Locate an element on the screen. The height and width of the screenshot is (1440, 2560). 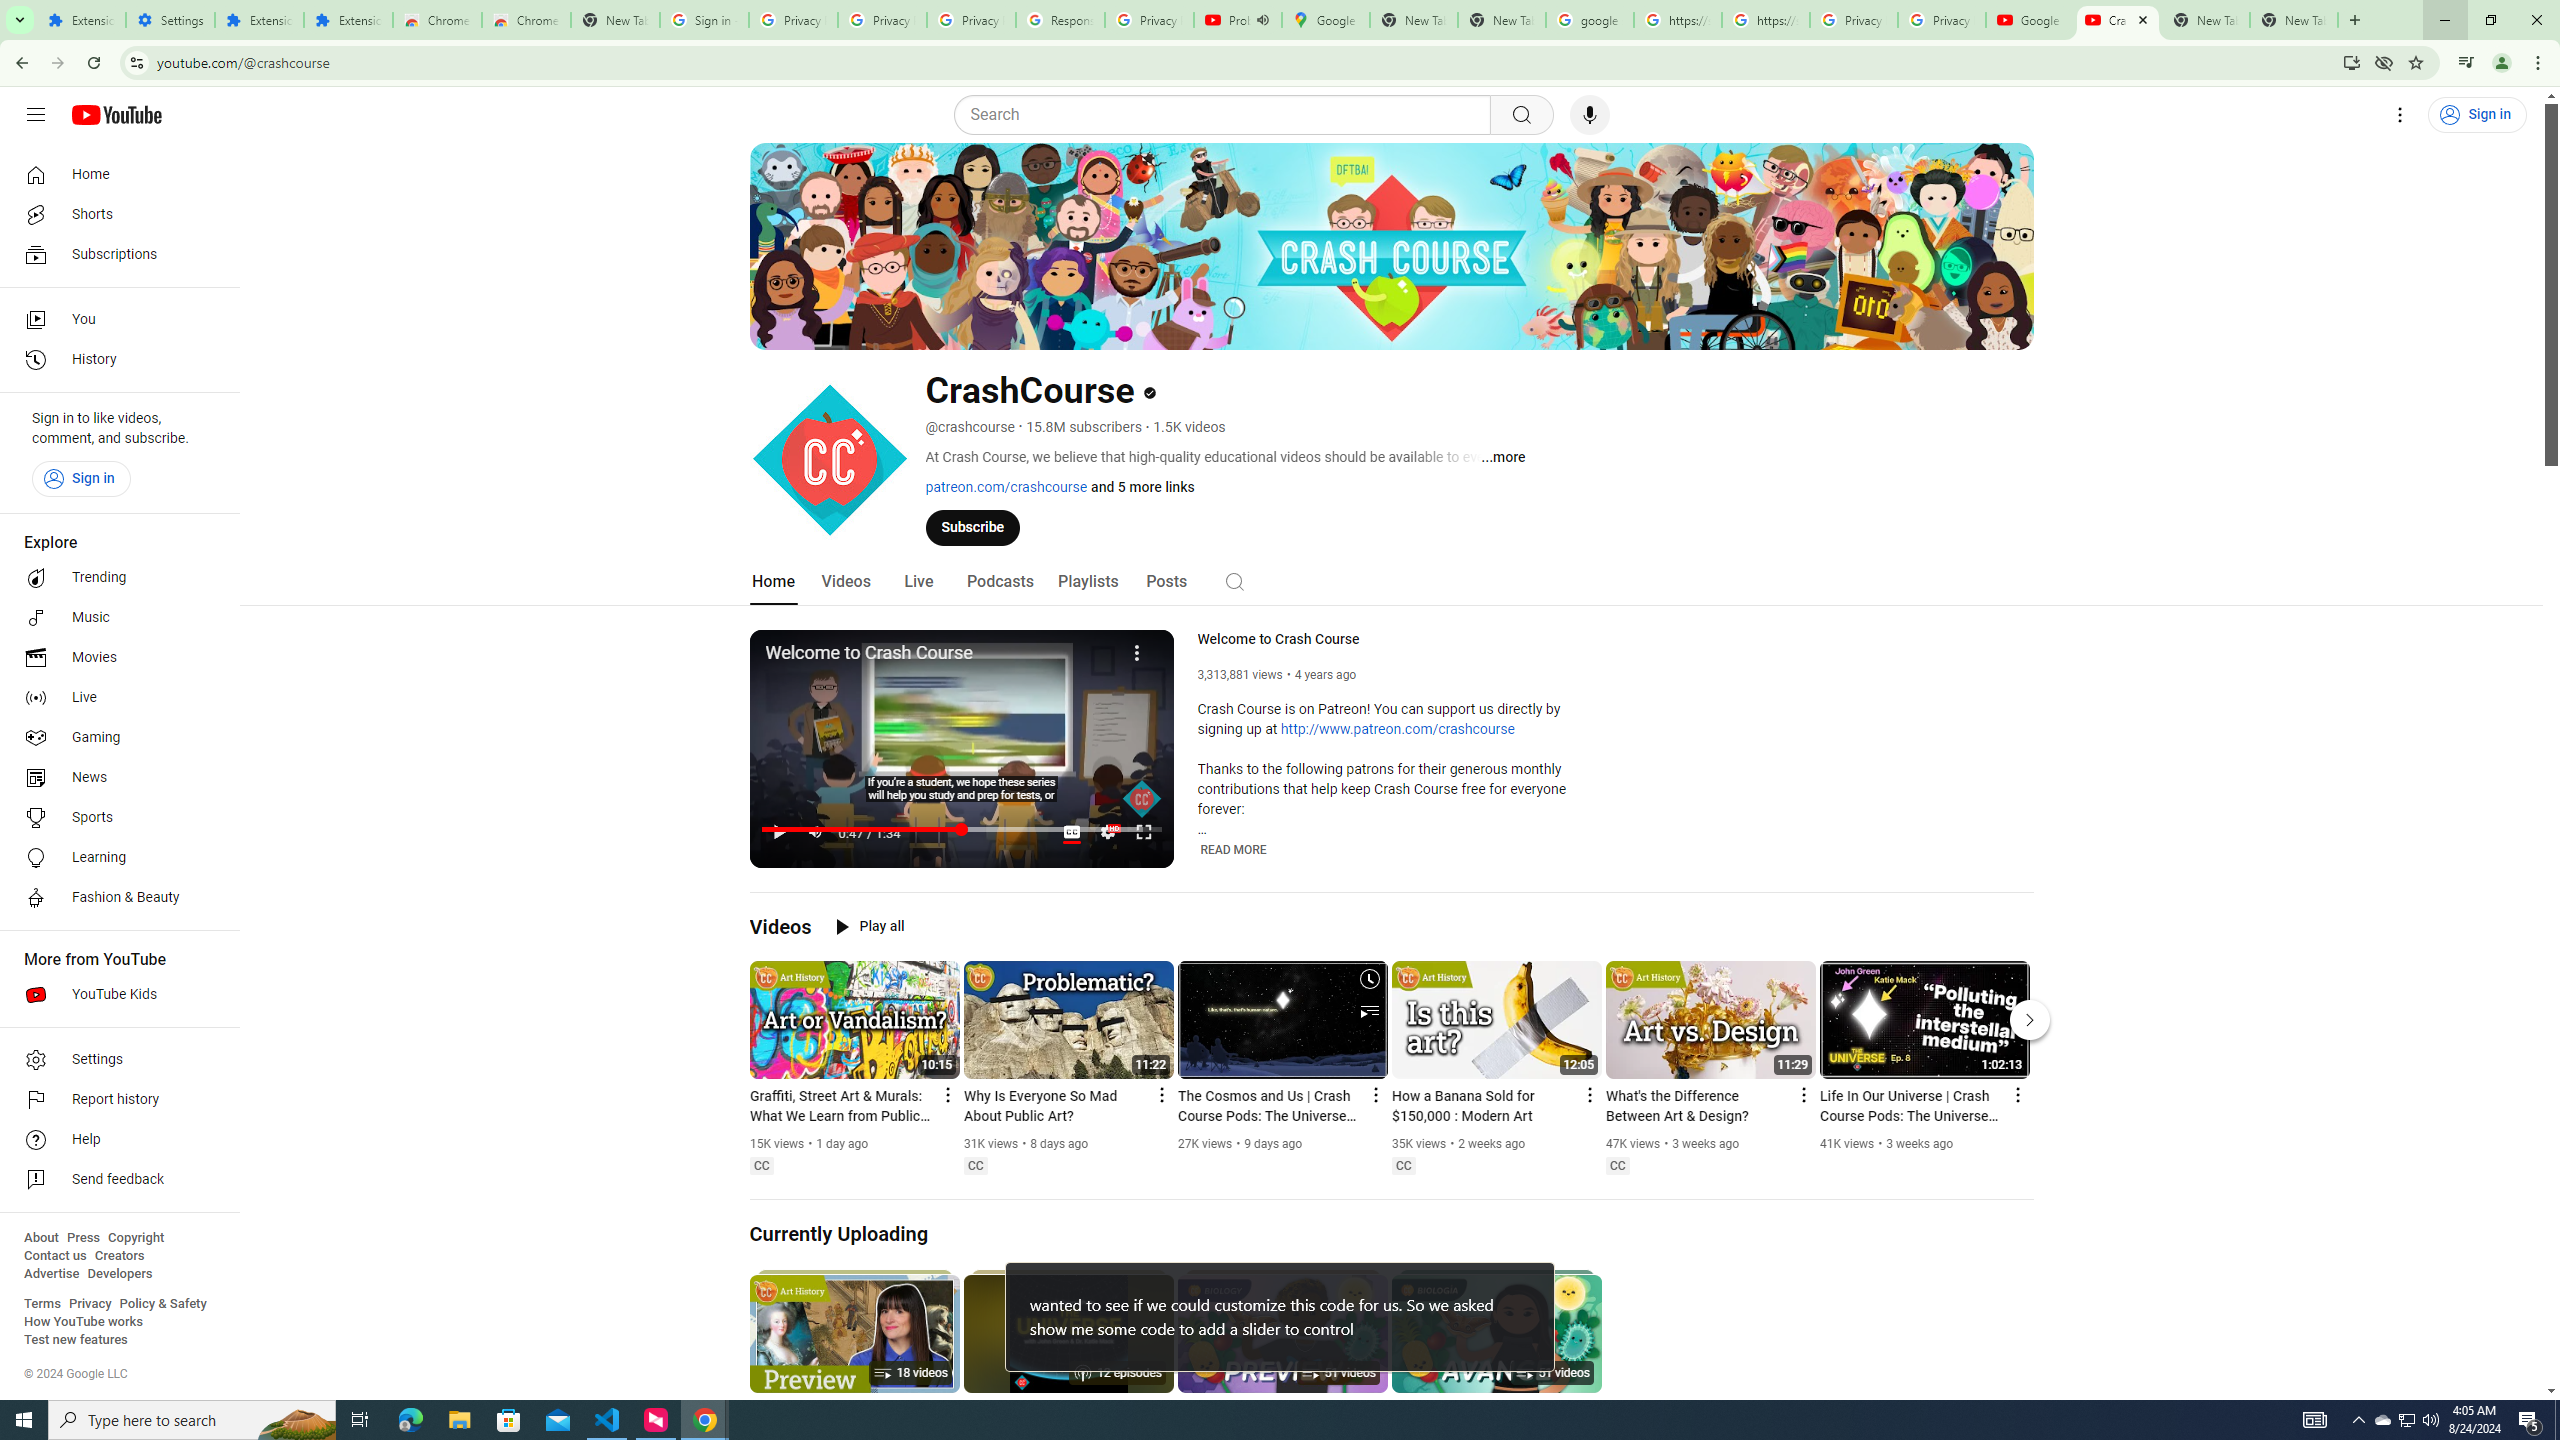
Help is located at coordinates (114, 1140).